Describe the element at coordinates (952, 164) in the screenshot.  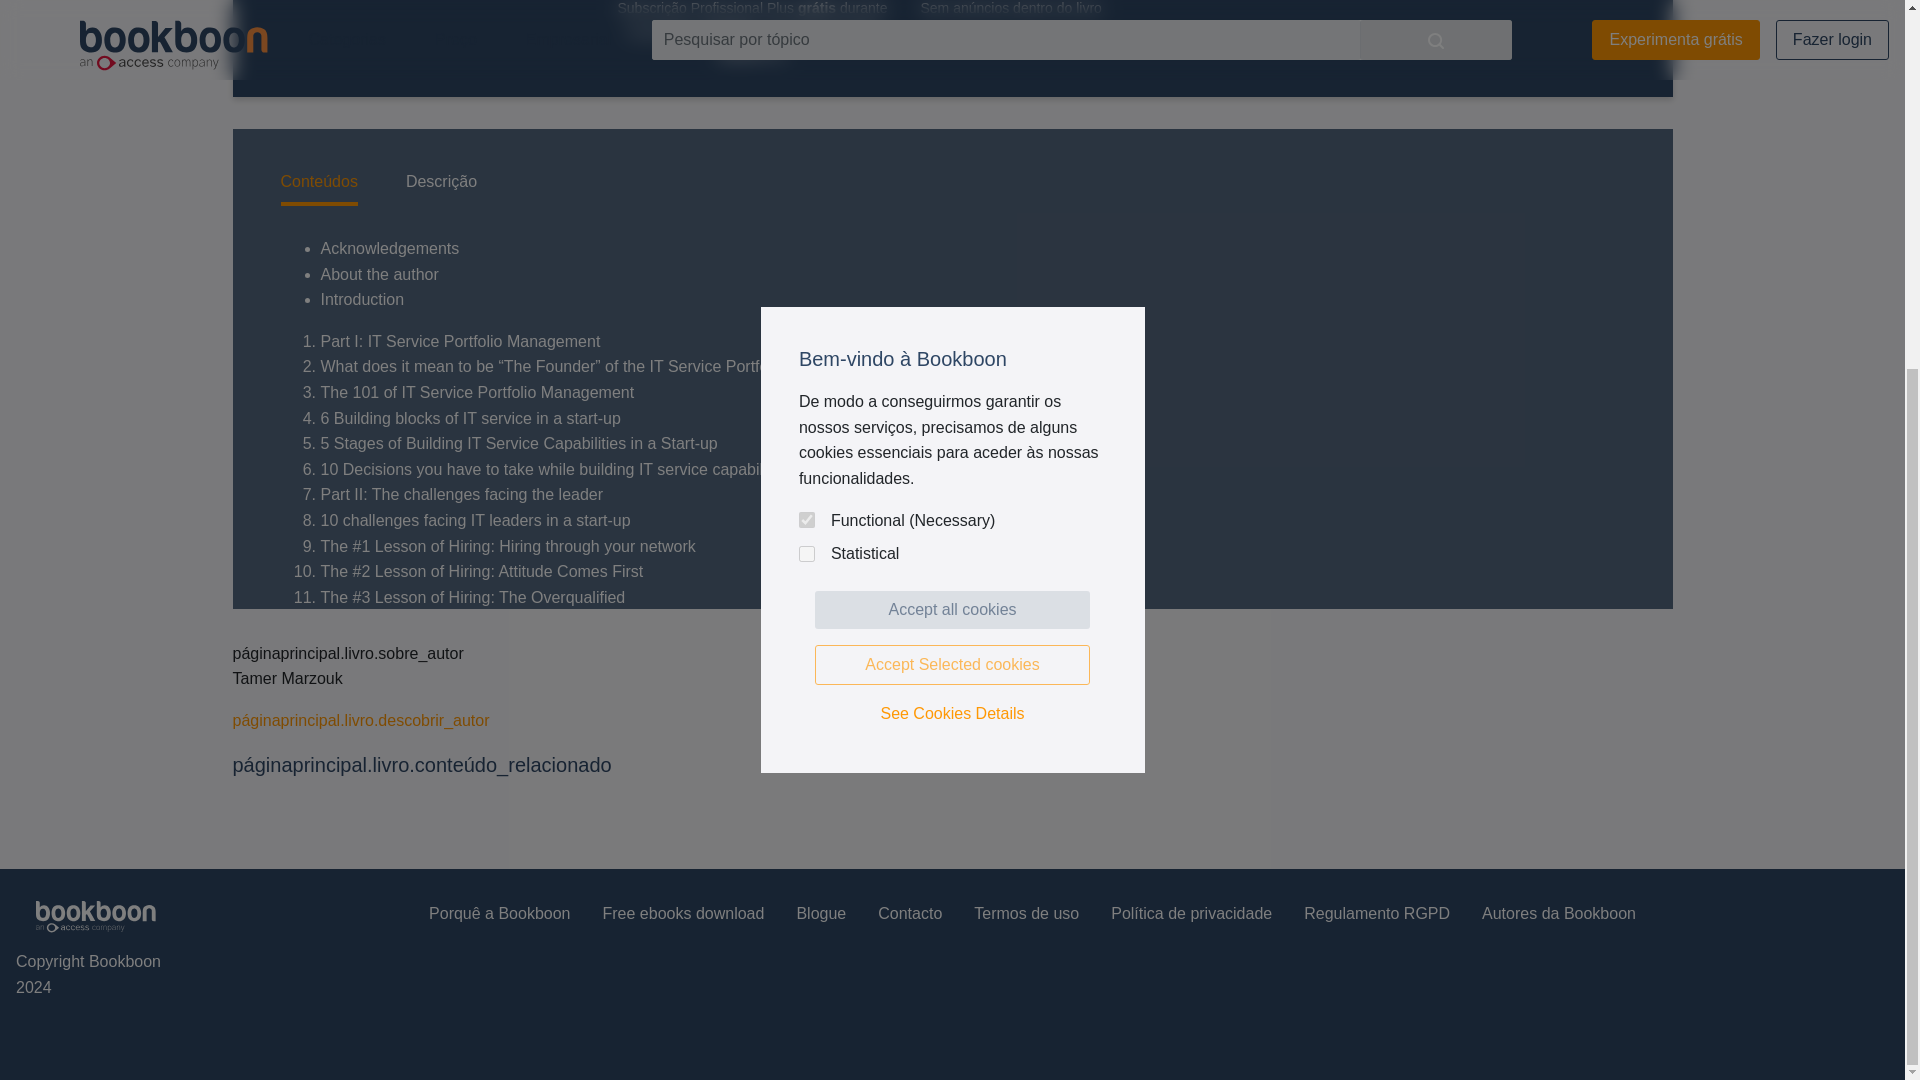
I see `See Cookies Details` at that location.